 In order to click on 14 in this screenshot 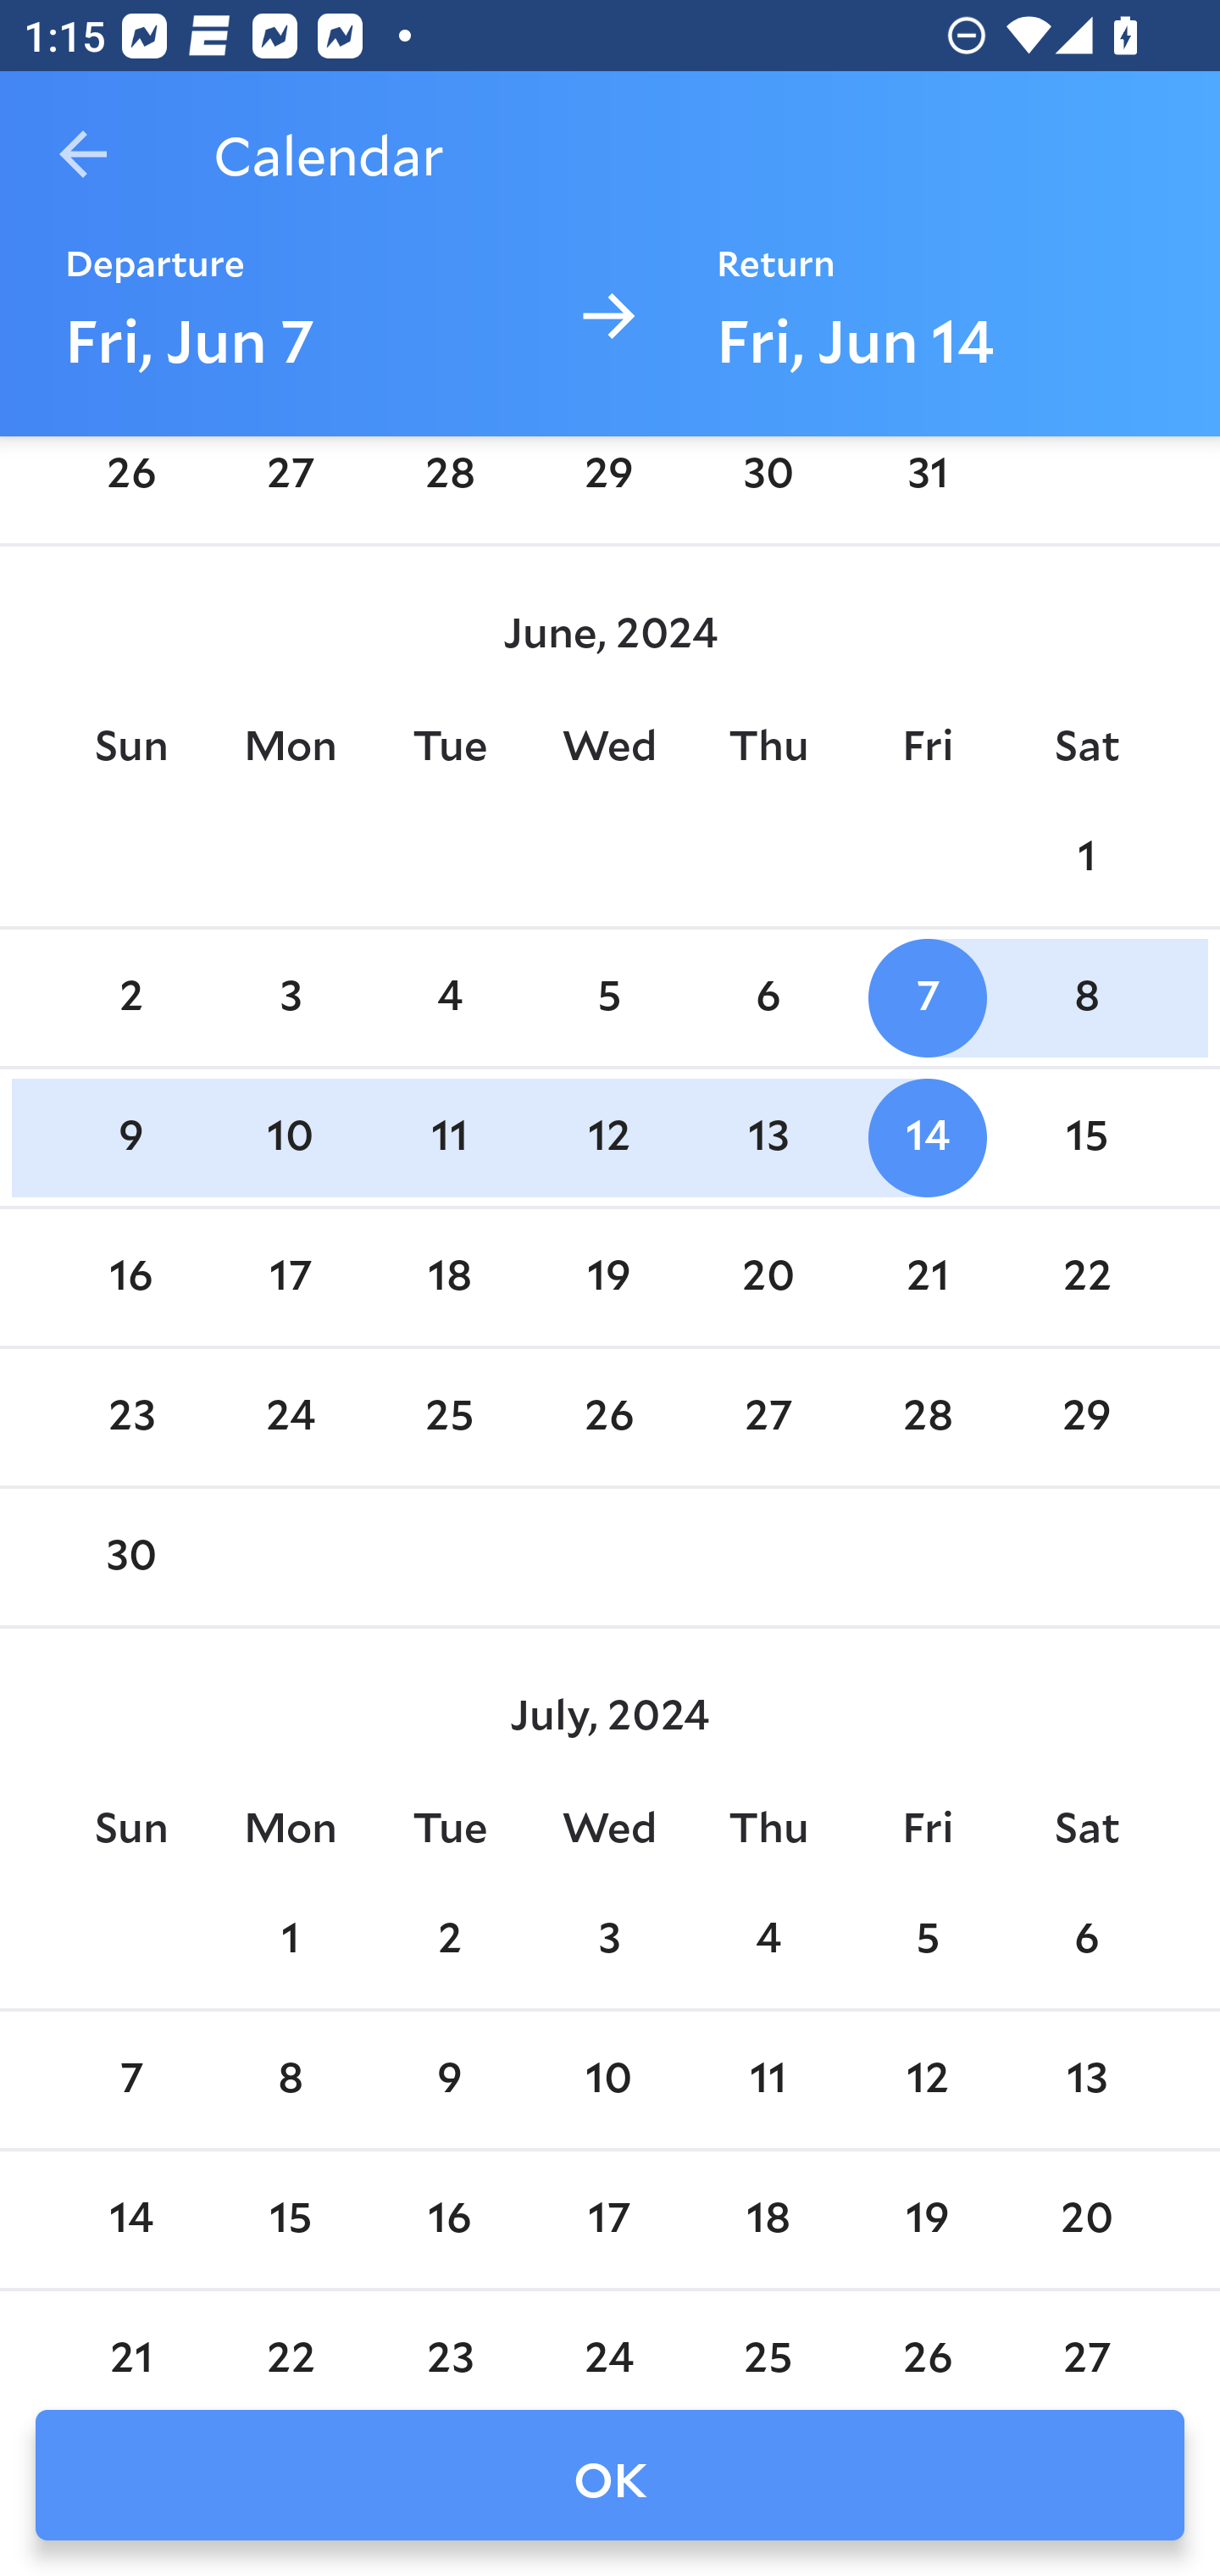, I will do `click(927, 1138)`.